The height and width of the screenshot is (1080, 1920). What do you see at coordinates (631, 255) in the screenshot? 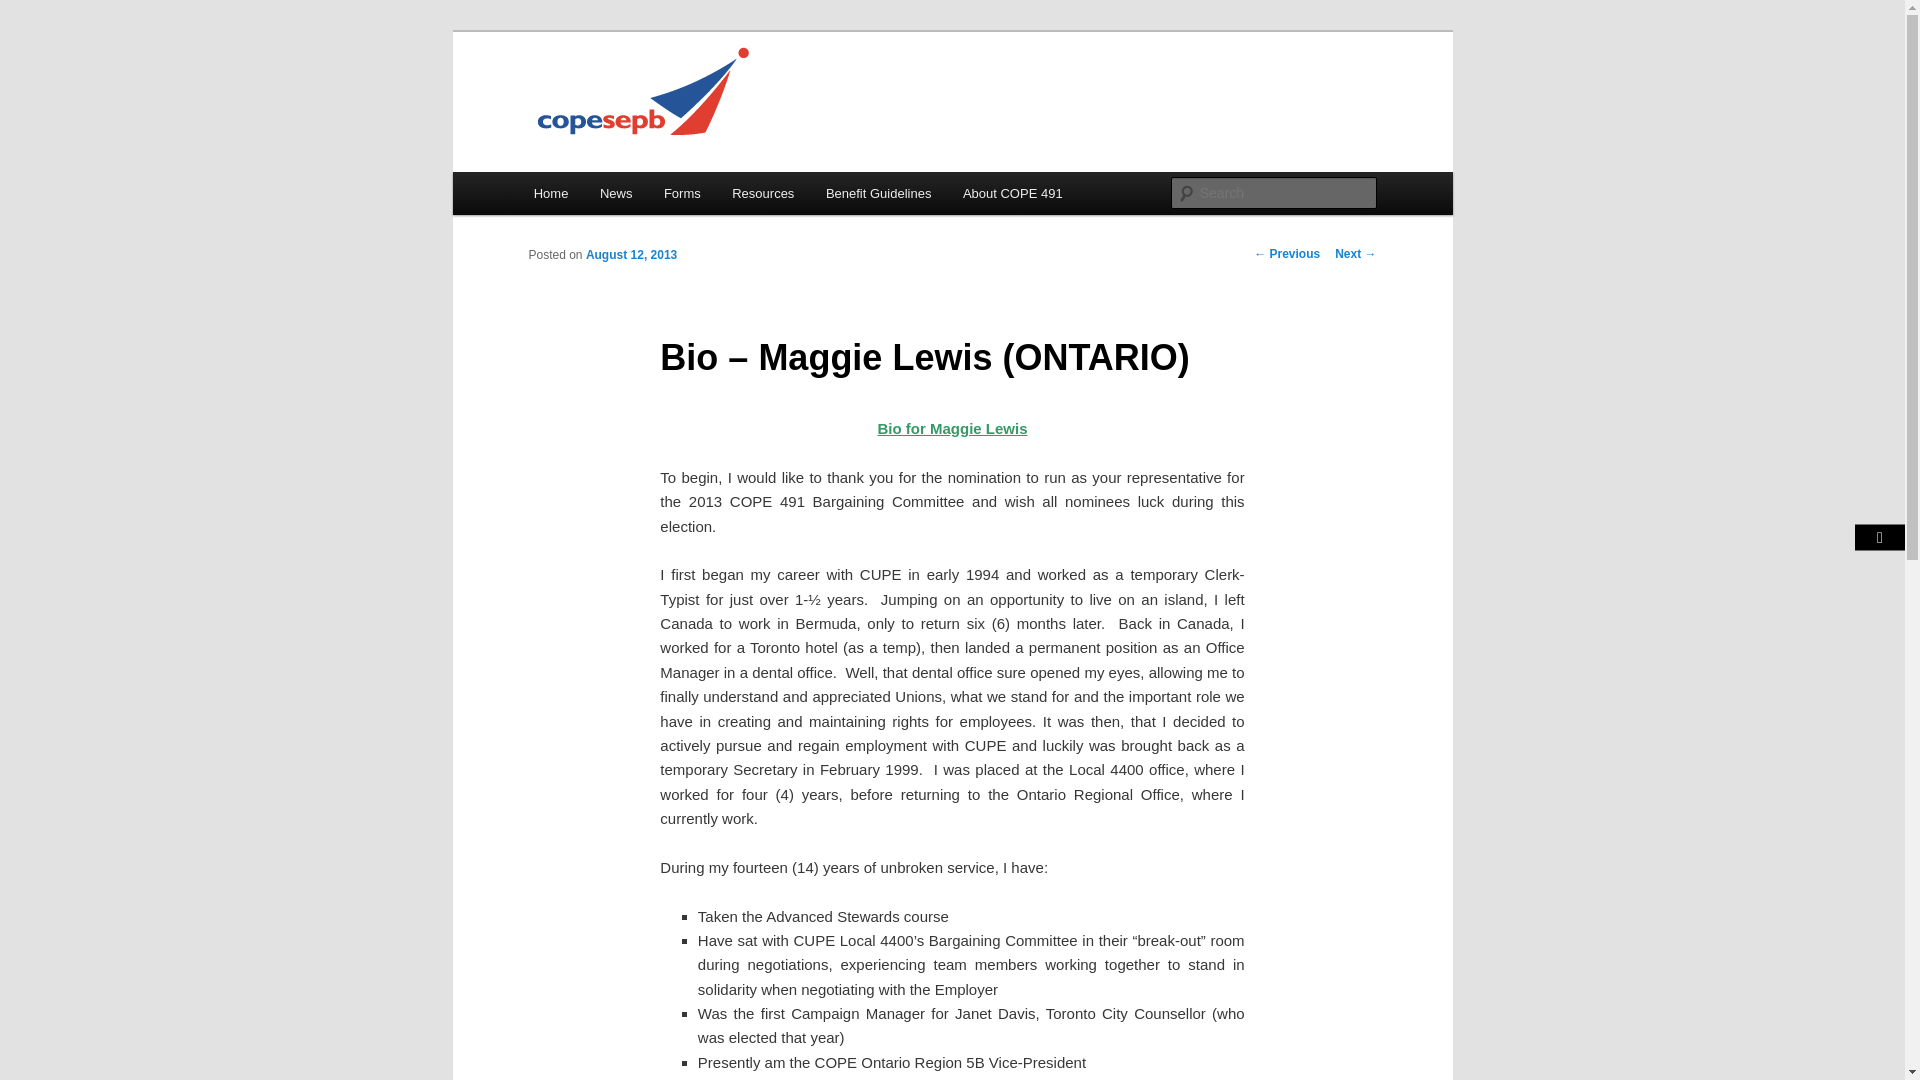
I see `August 12, 2013` at bounding box center [631, 255].